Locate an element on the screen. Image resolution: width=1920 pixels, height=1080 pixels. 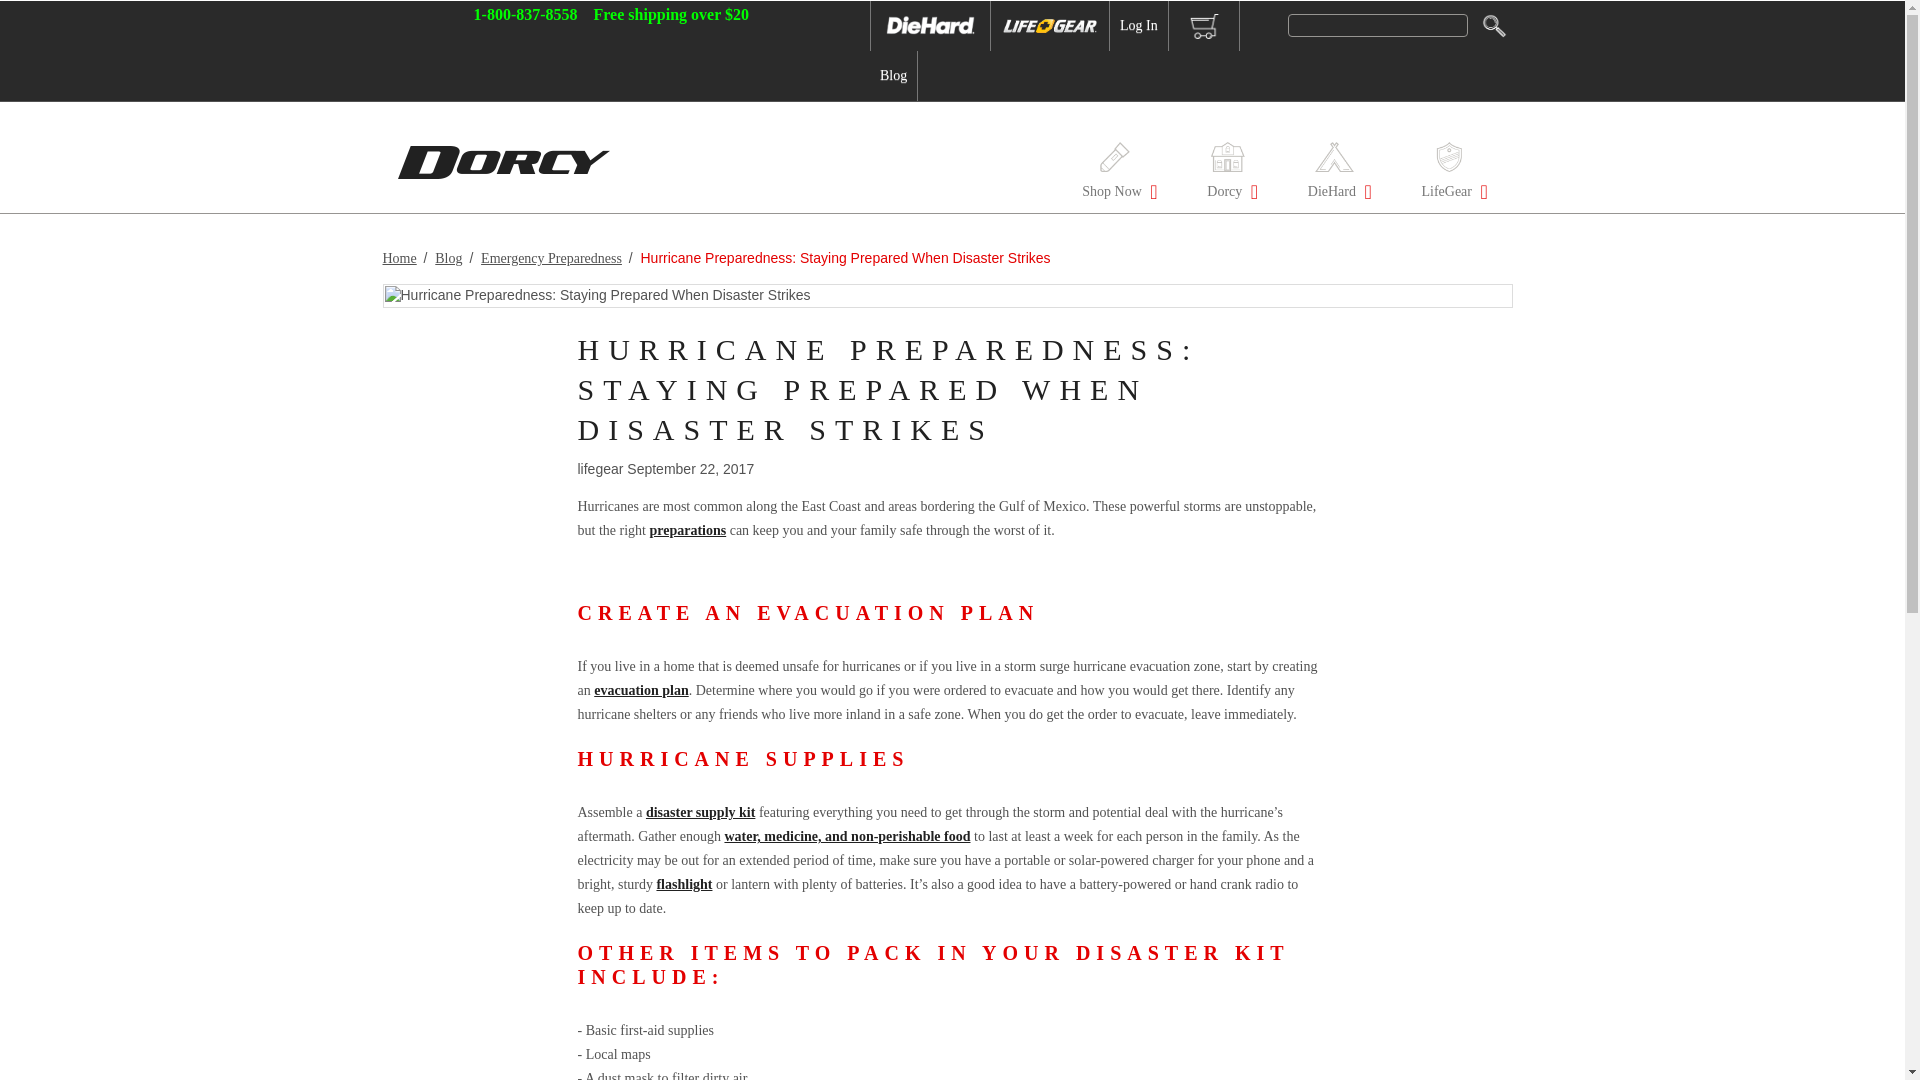
Die Hard is located at coordinates (930, 26).